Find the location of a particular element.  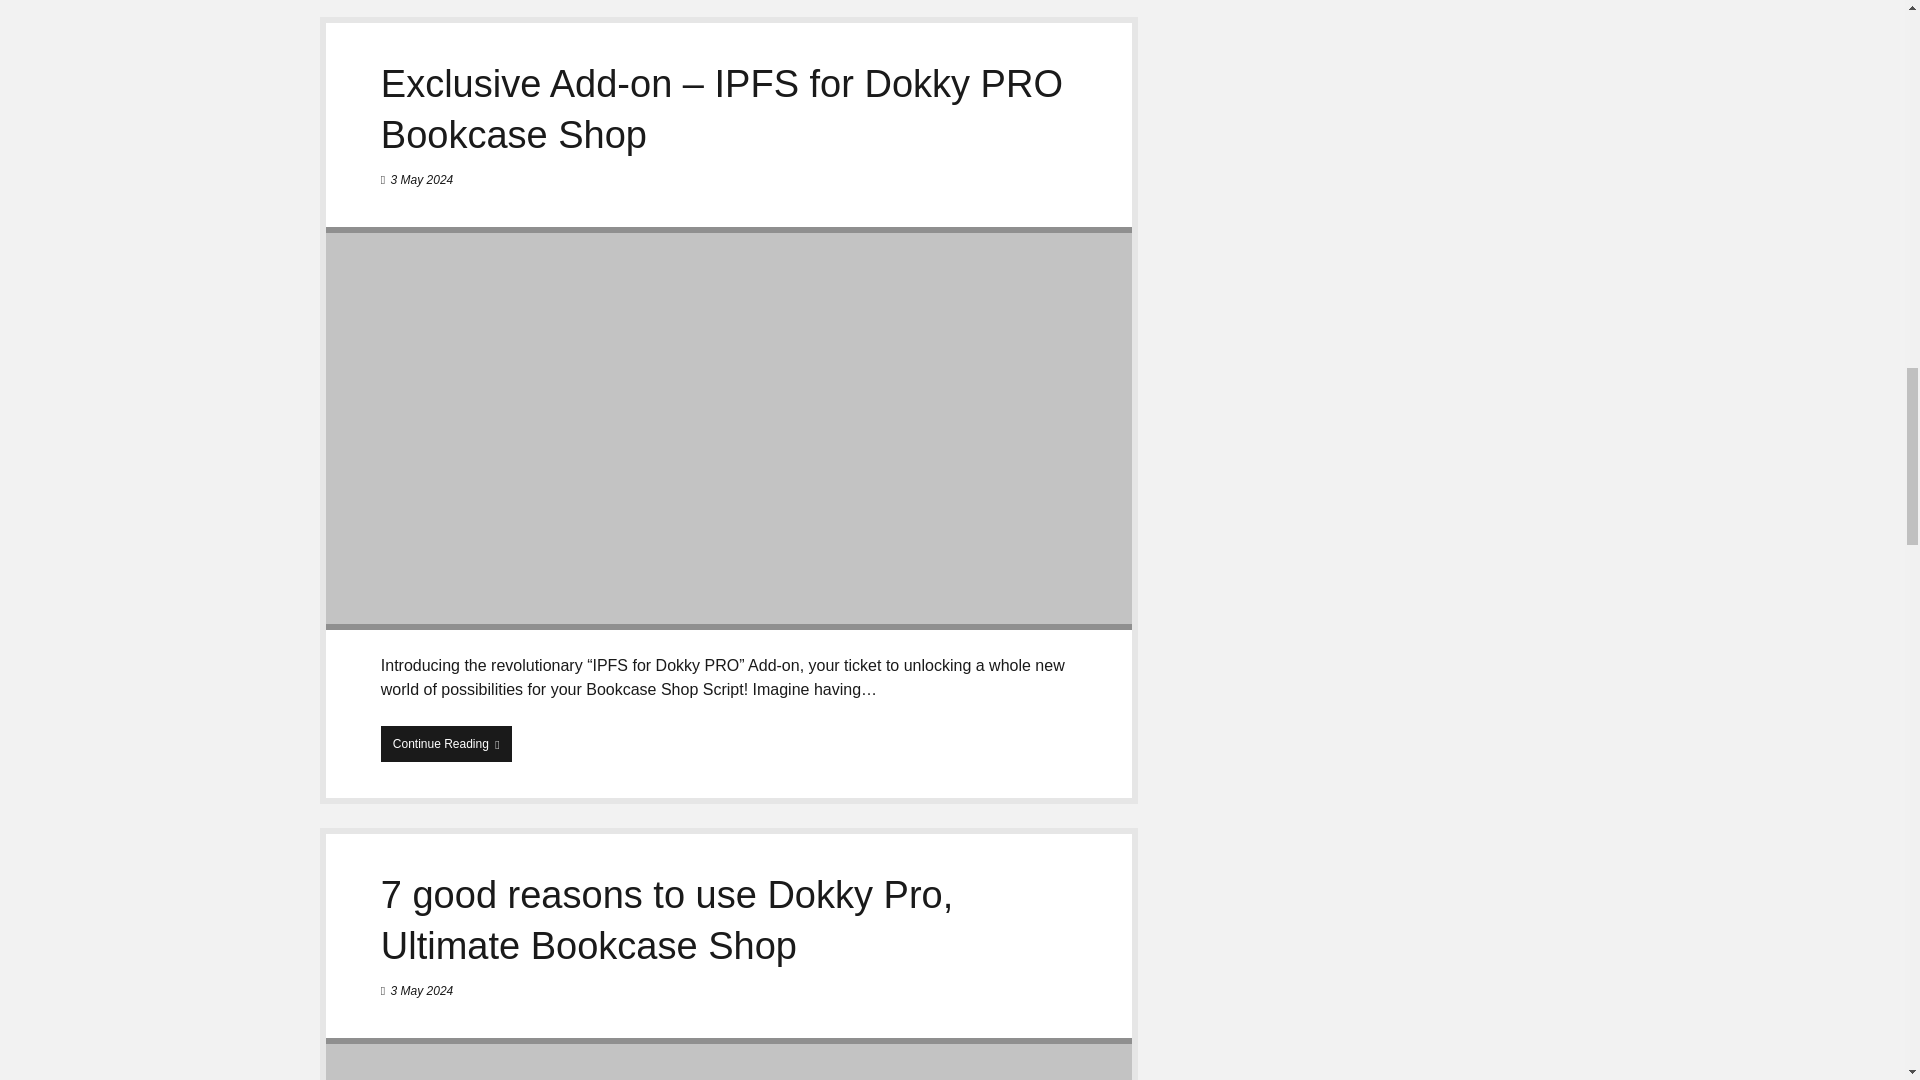

3 May 2024 is located at coordinates (422, 179).